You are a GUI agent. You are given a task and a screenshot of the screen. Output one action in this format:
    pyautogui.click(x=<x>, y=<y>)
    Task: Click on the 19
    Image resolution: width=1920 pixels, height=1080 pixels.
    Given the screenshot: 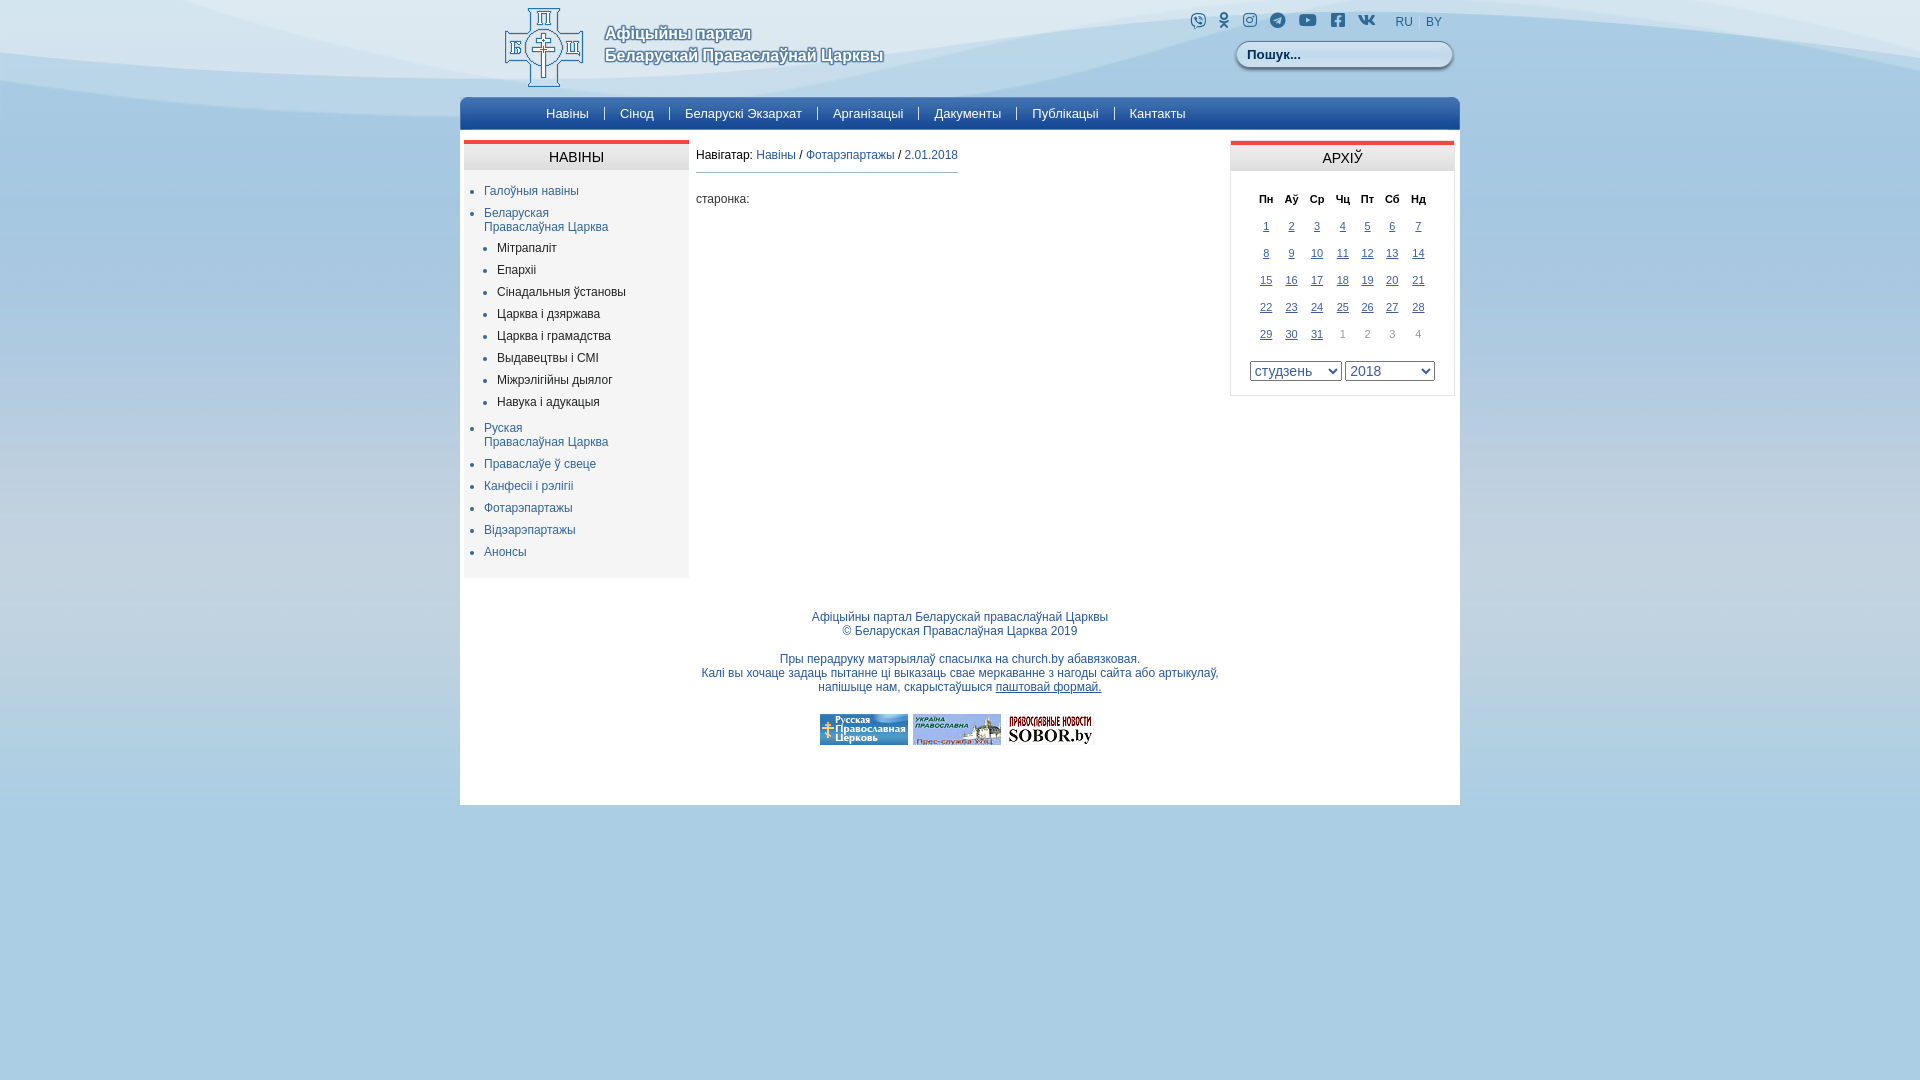 What is the action you would take?
    pyautogui.click(x=1367, y=280)
    